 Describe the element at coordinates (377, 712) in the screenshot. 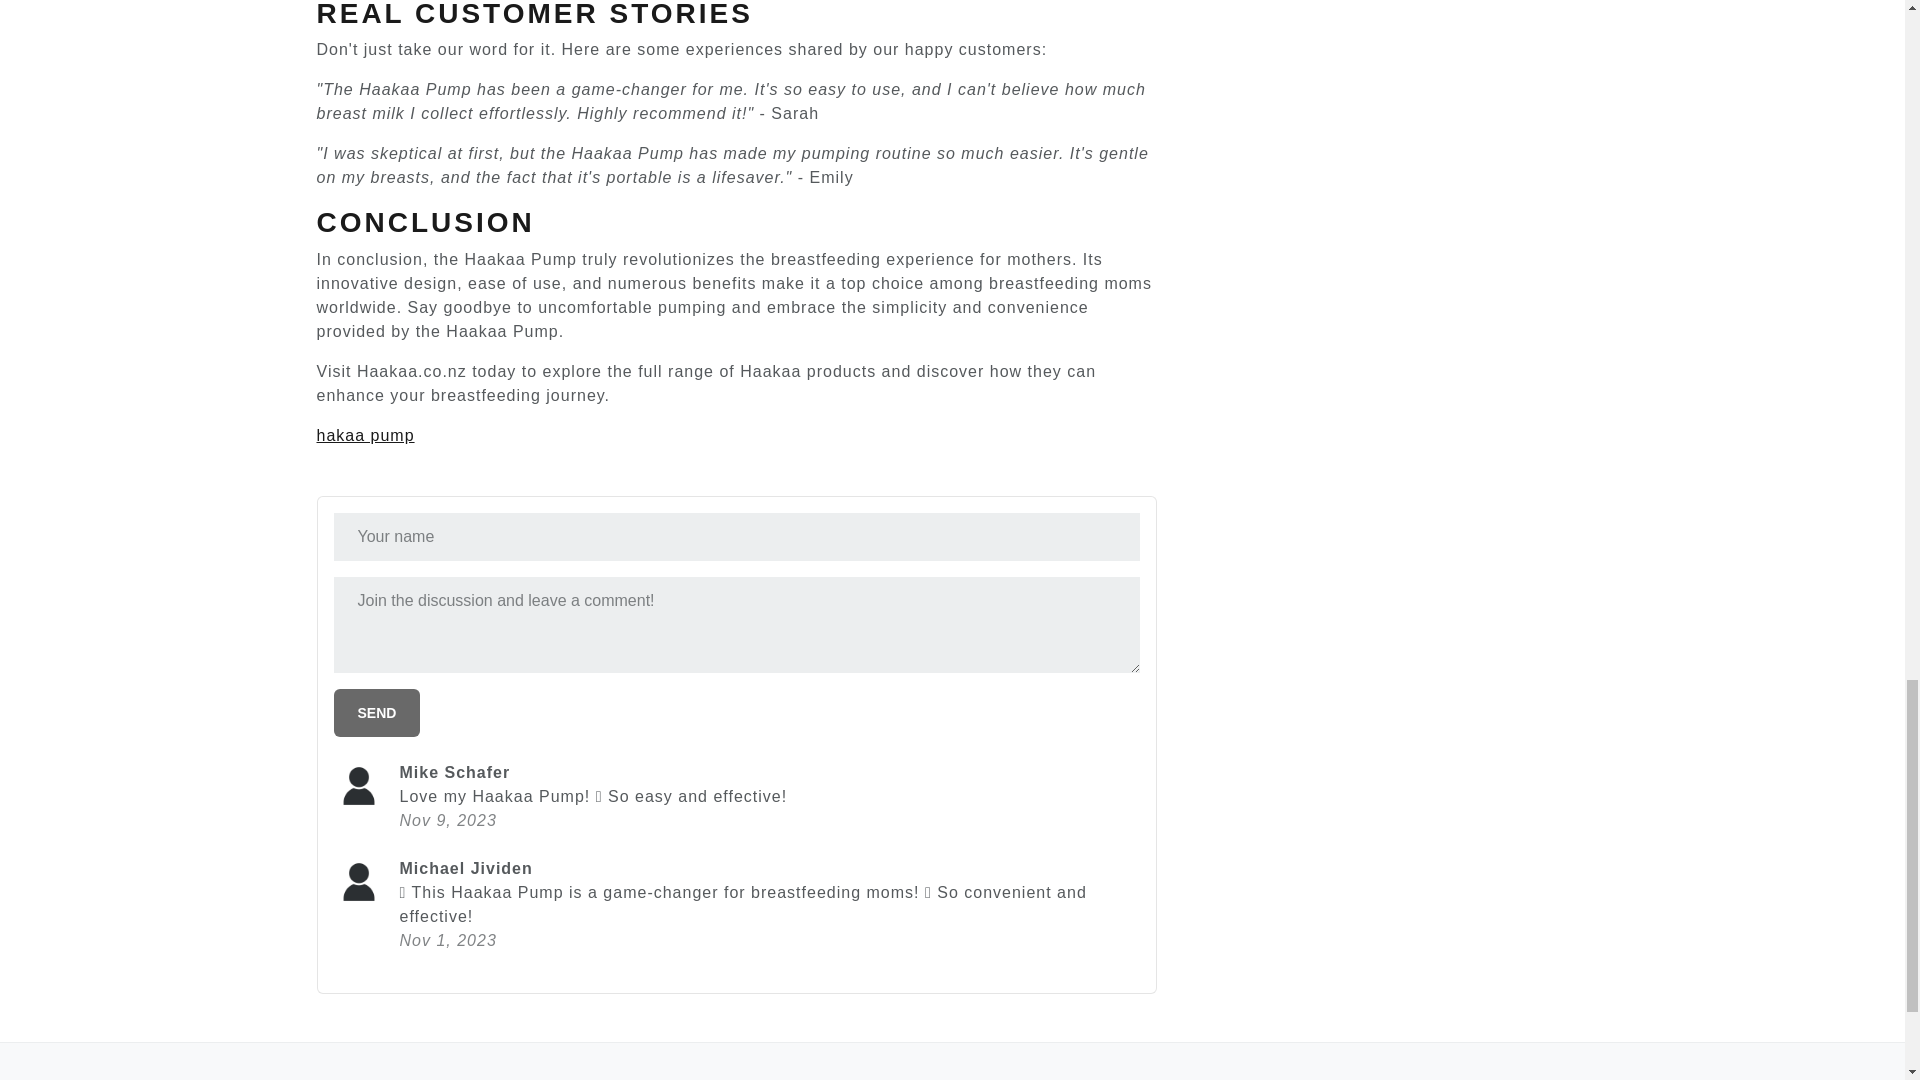

I see `Send` at that location.